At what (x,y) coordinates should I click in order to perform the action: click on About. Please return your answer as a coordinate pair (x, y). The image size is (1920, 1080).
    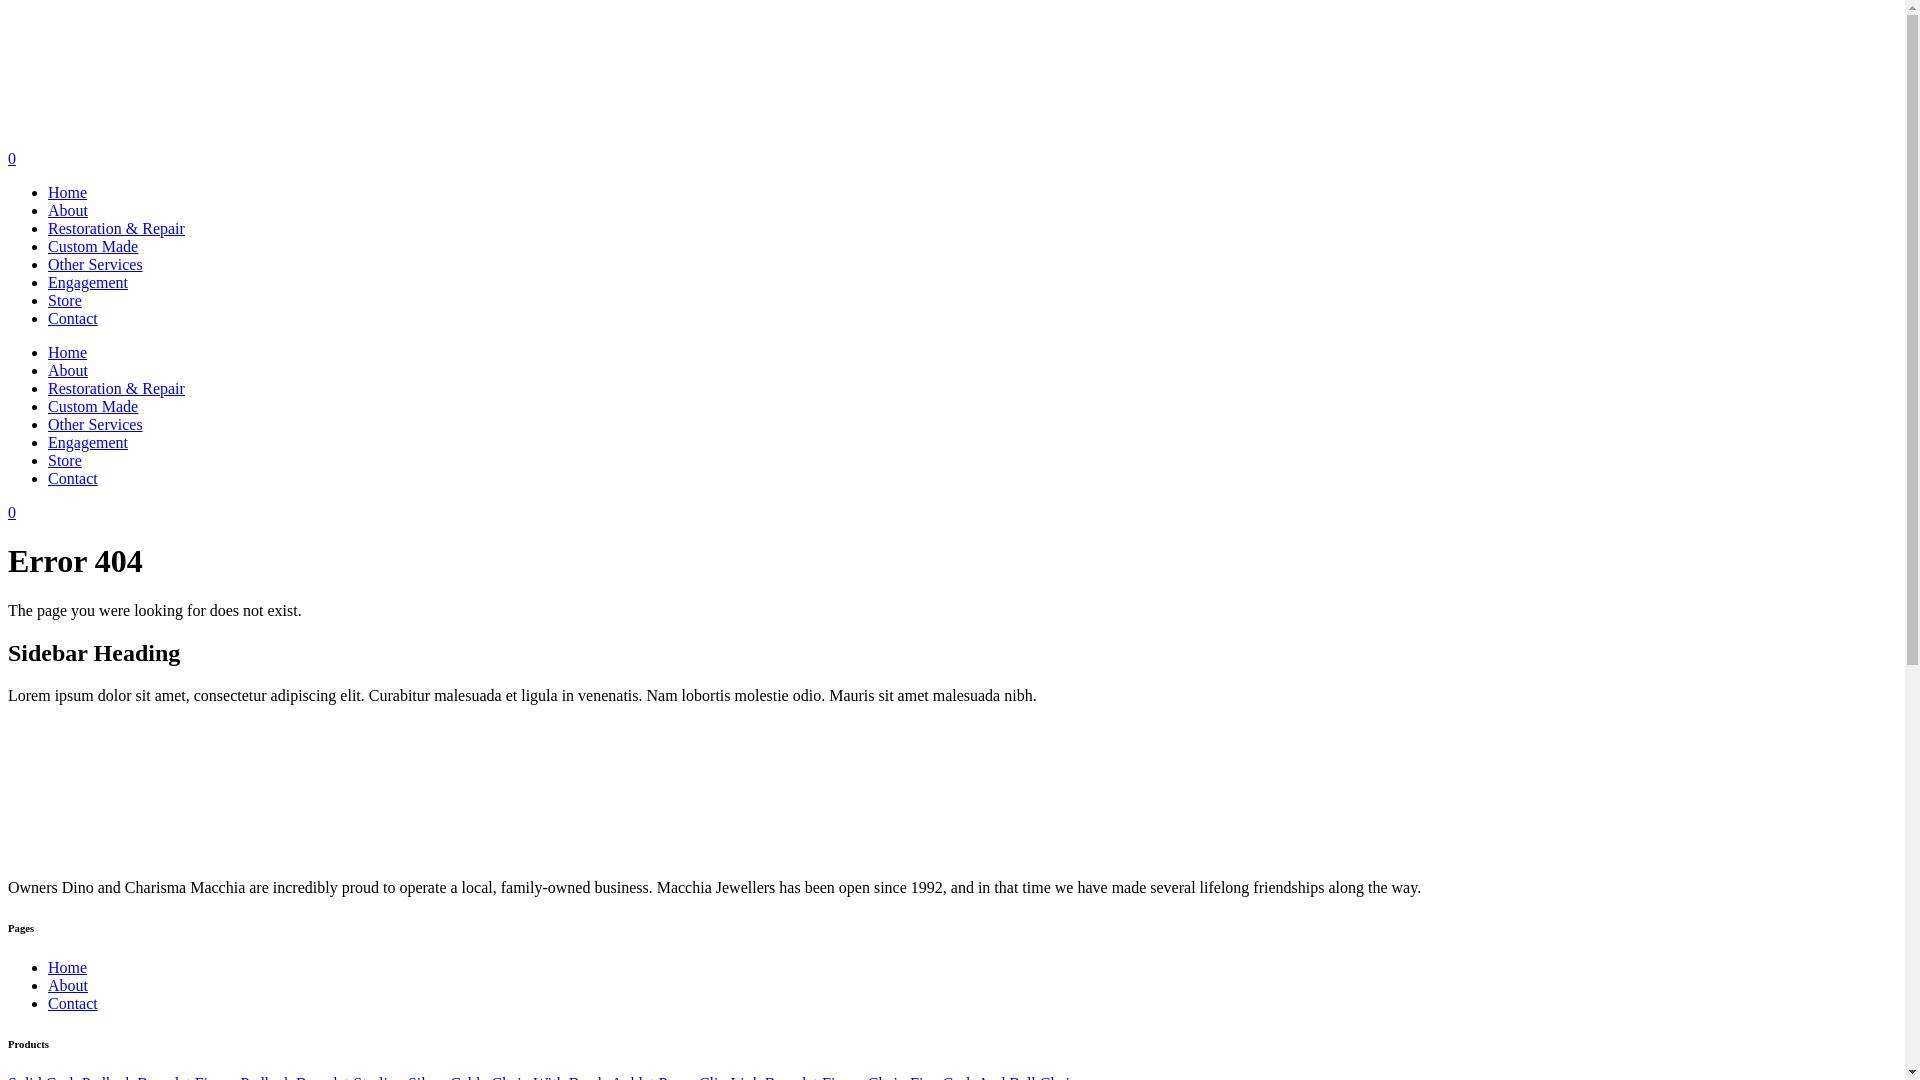
    Looking at the image, I should click on (68, 370).